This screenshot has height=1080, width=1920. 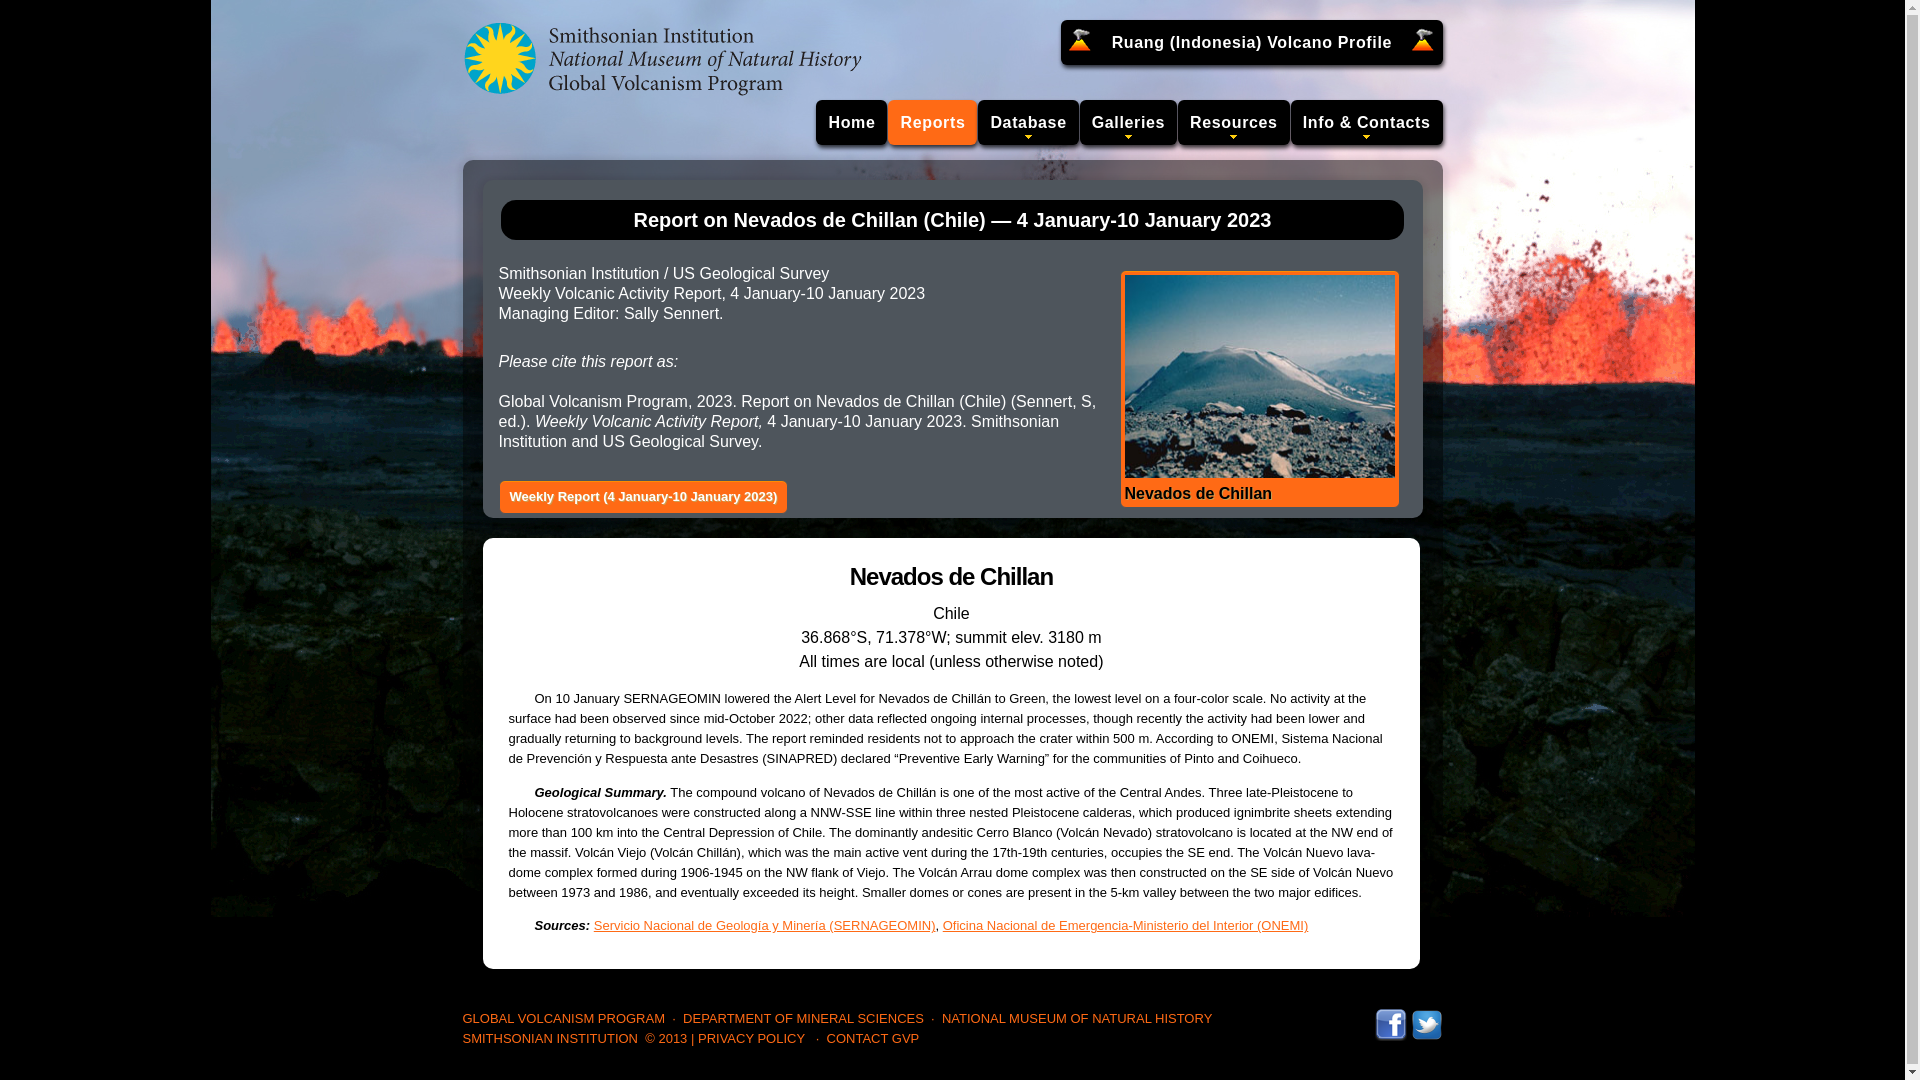 What do you see at coordinates (1258, 389) in the screenshot?
I see `Nevados de Chillan` at bounding box center [1258, 389].